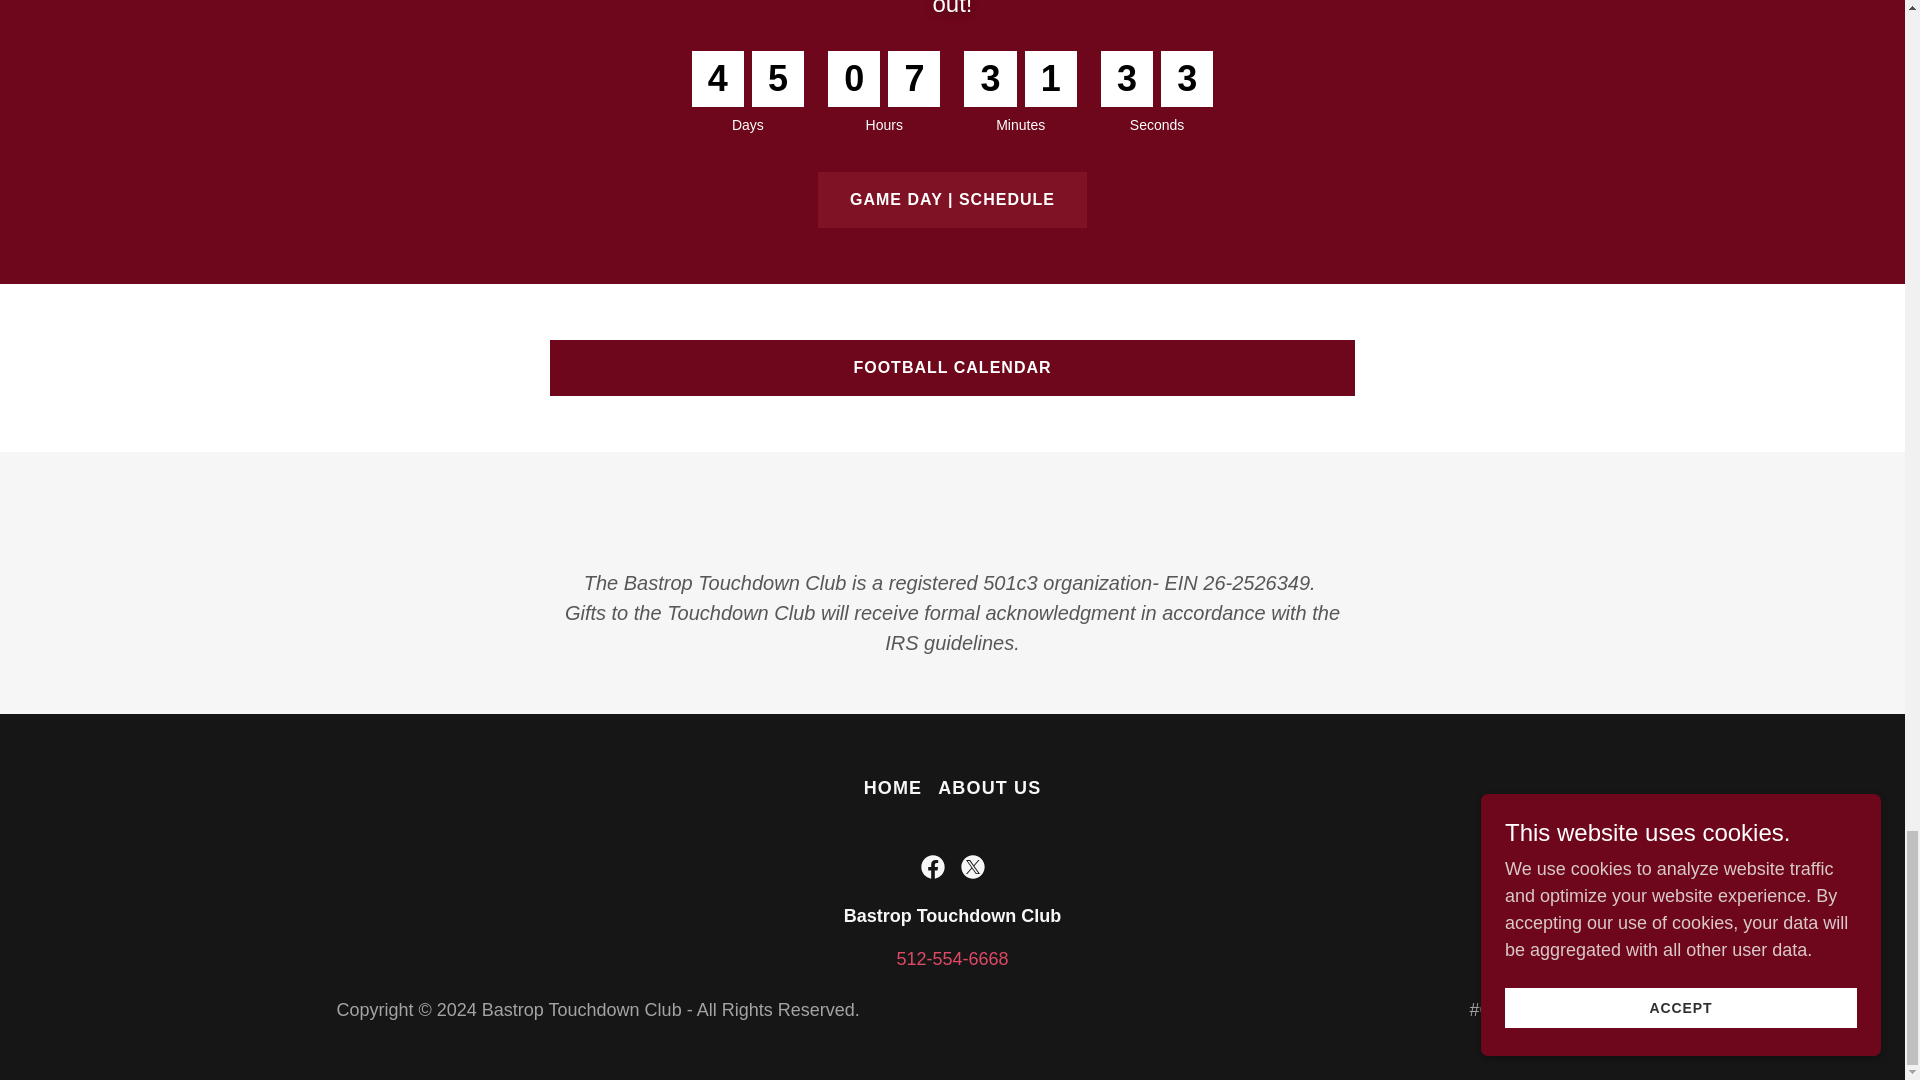 The height and width of the screenshot is (1080, 1920). What do you see at coordinates (952, 368) in the screenshot?
I see `FOOTBALL CALENDAR` at bounding box center [952, 368].